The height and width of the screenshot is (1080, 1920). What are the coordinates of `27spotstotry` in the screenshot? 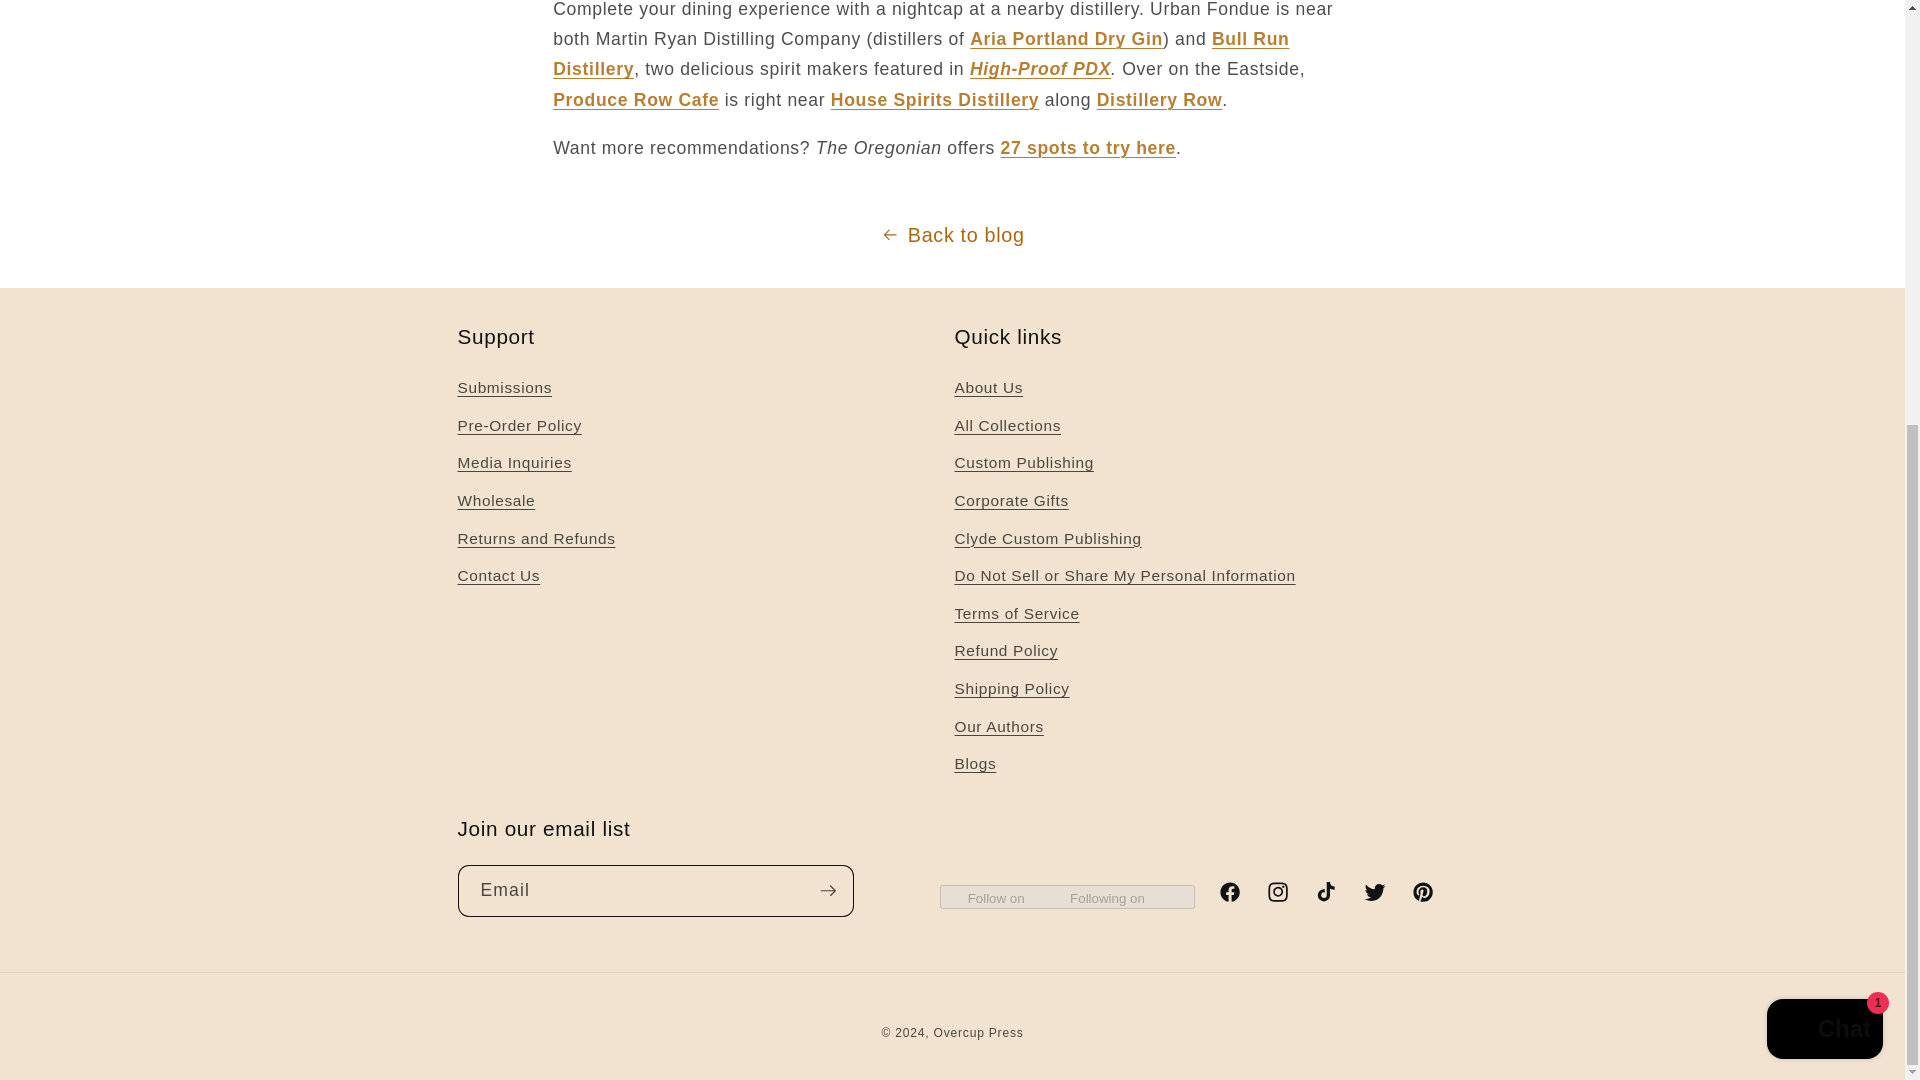 It's located at (1088, 148).